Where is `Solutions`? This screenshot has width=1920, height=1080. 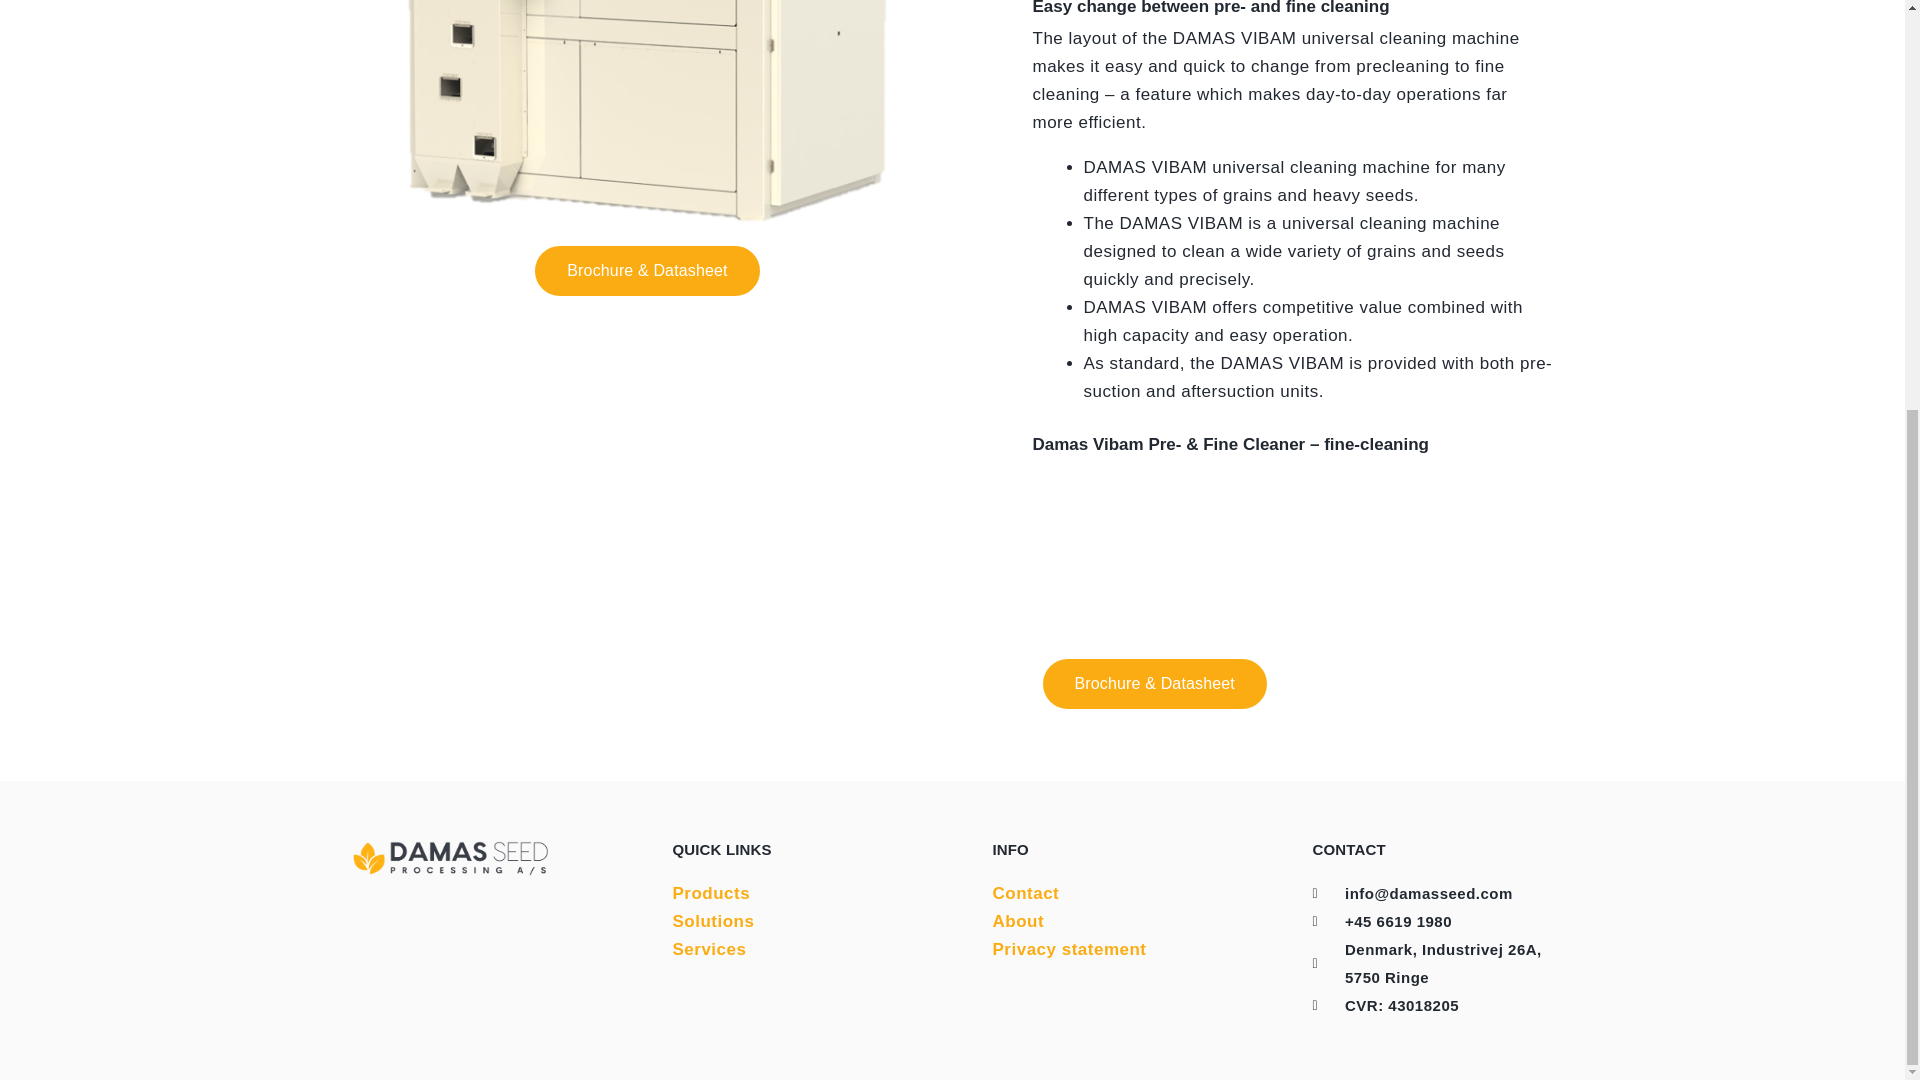 Solutions is located at coordinates (713, 920).